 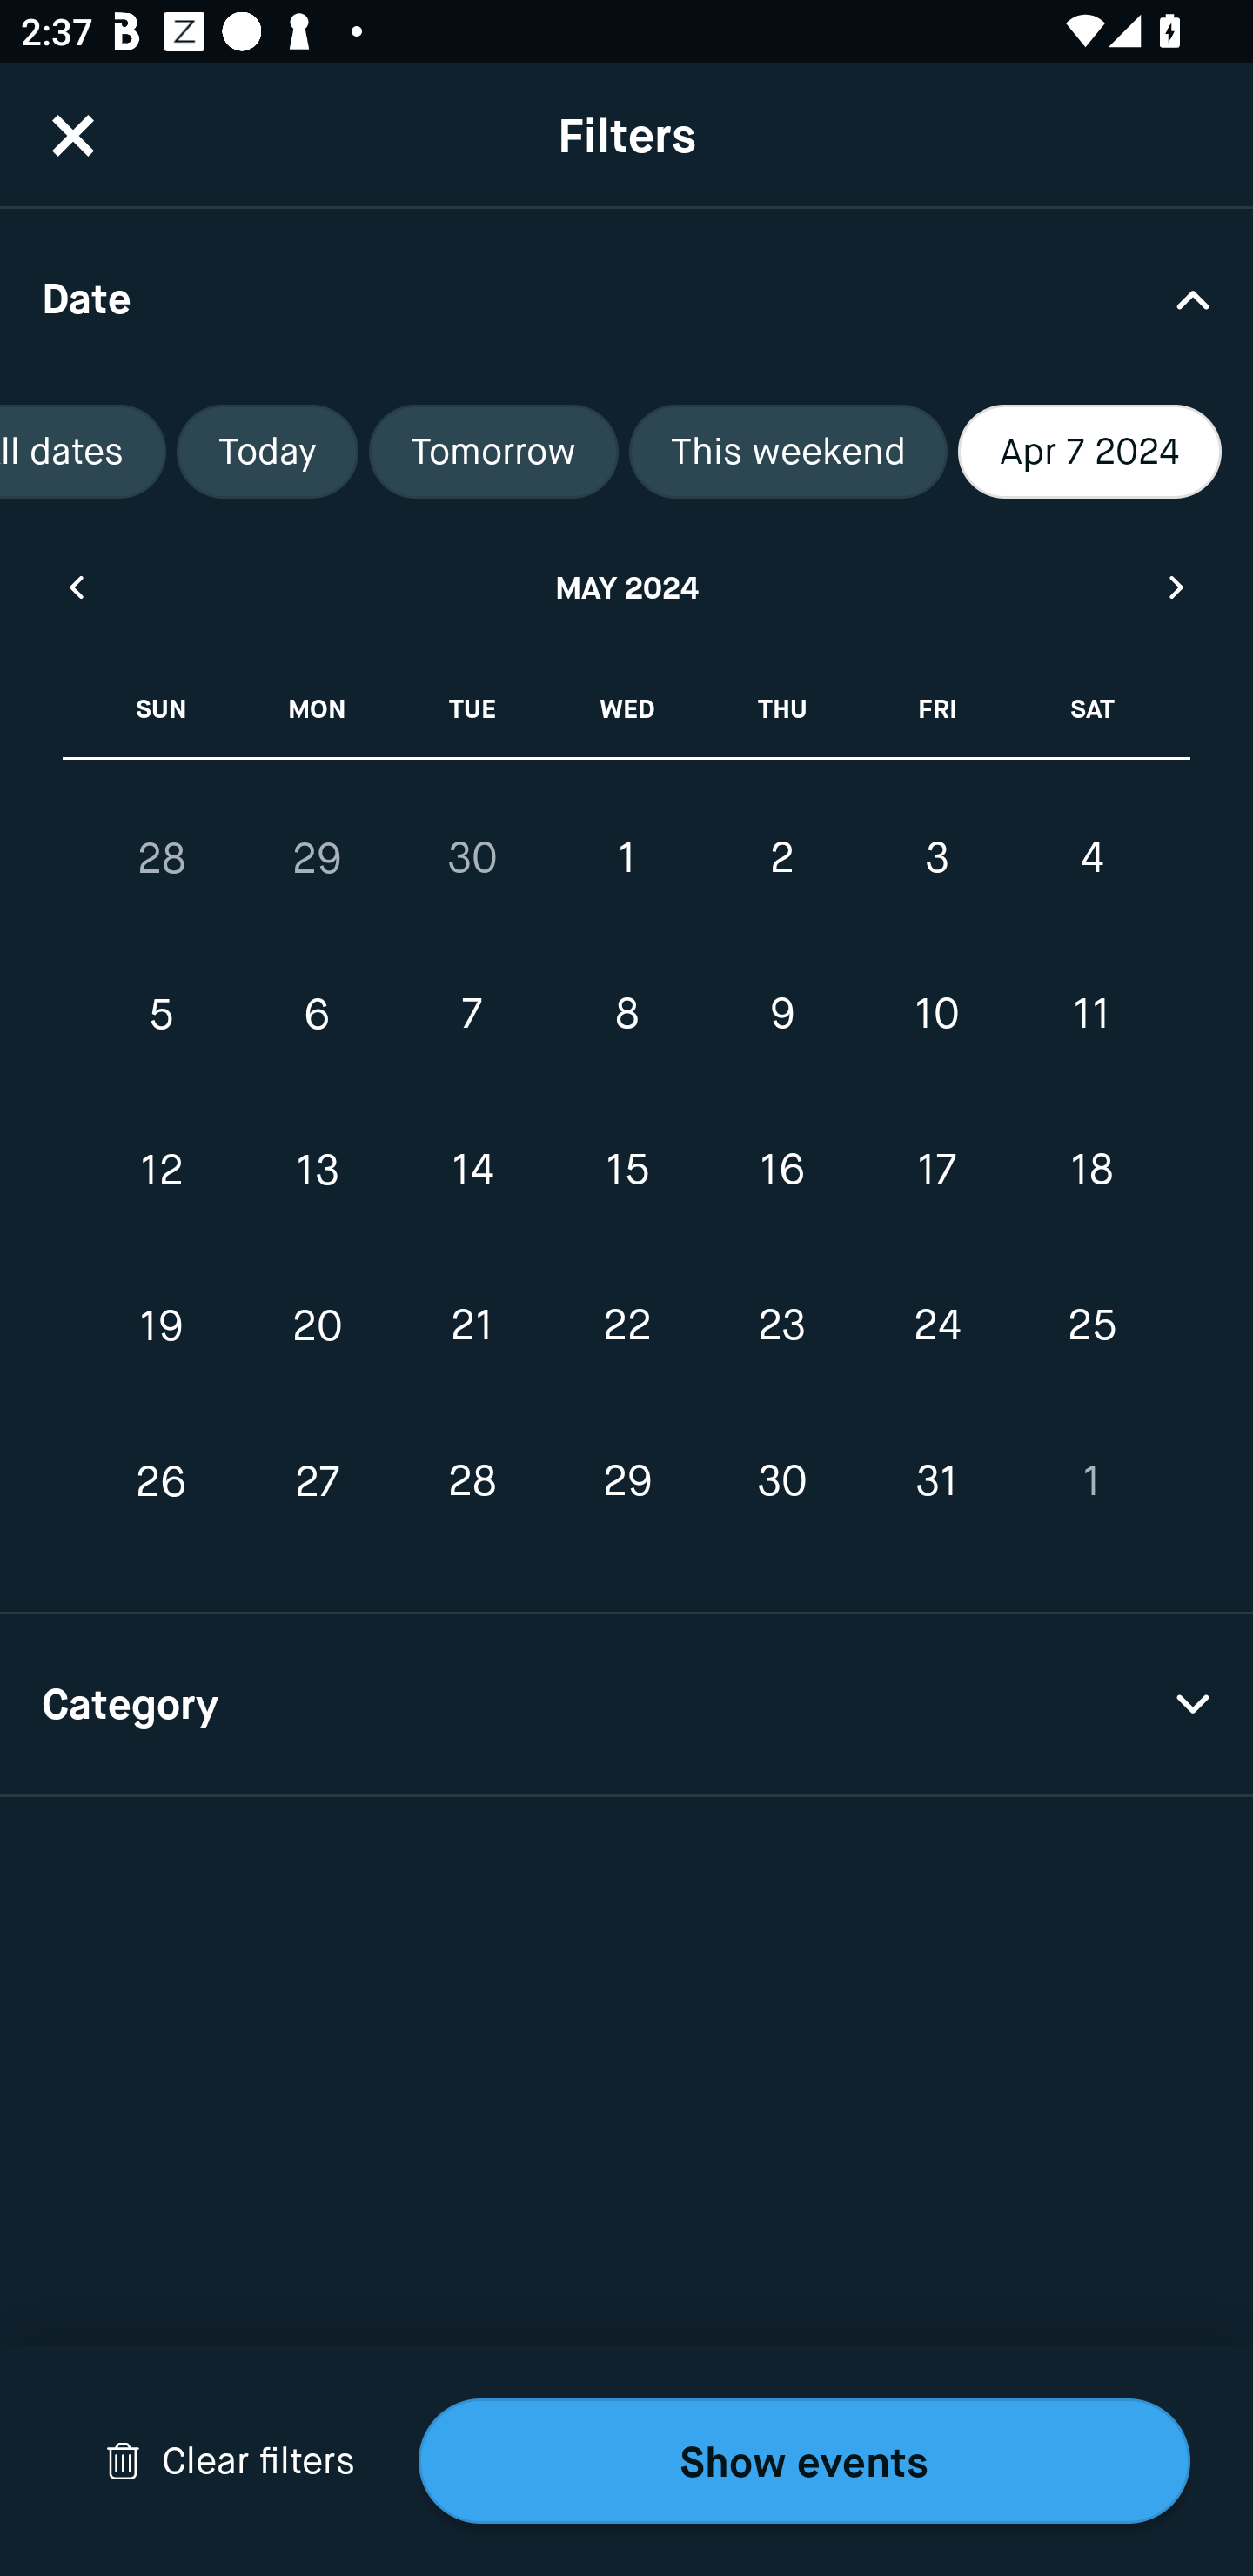 What do you see at coordinates (936, 1170) in the screenshot?
I see `17` at bounding box center [936, 1170].